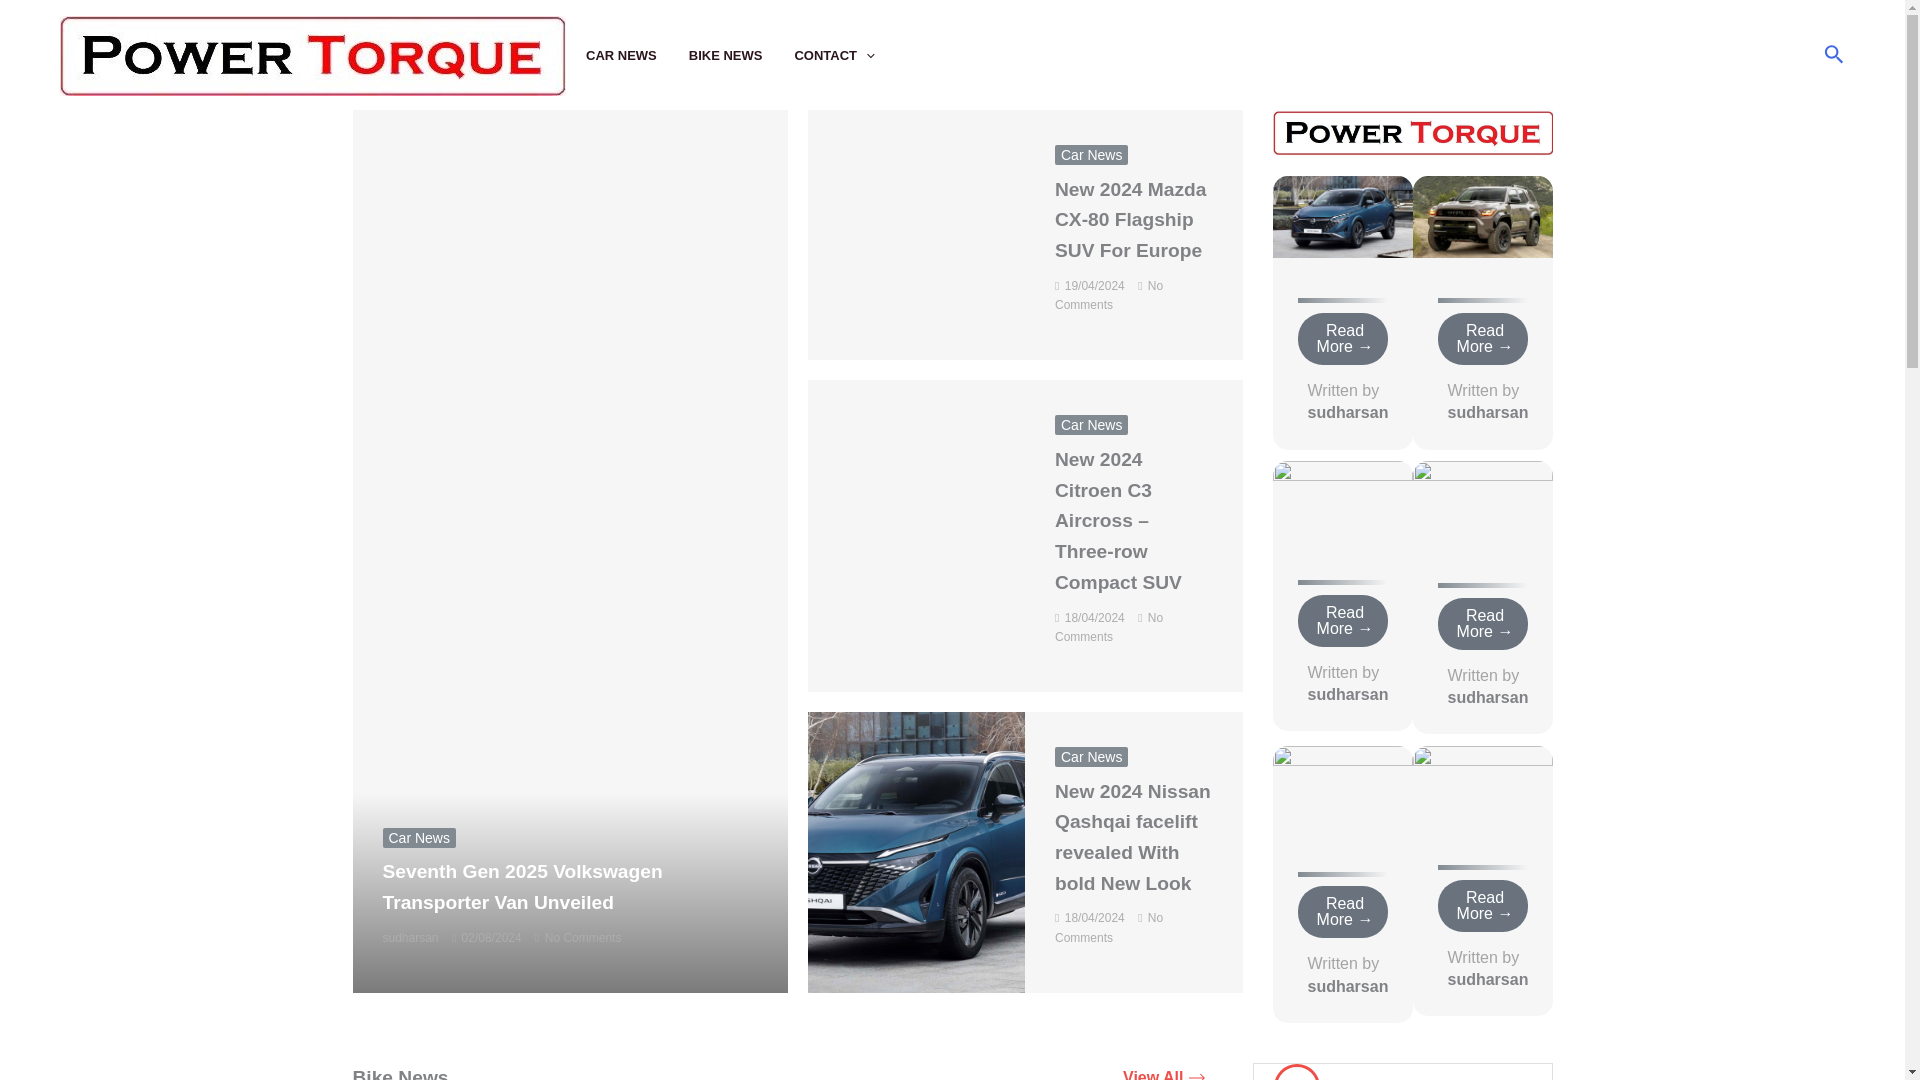 This screenshot has height=1080, width=1920. What do you see at coordinates (1091, 154) in the screenshot?
I see `Car News` at bounding box center [1091, 154].